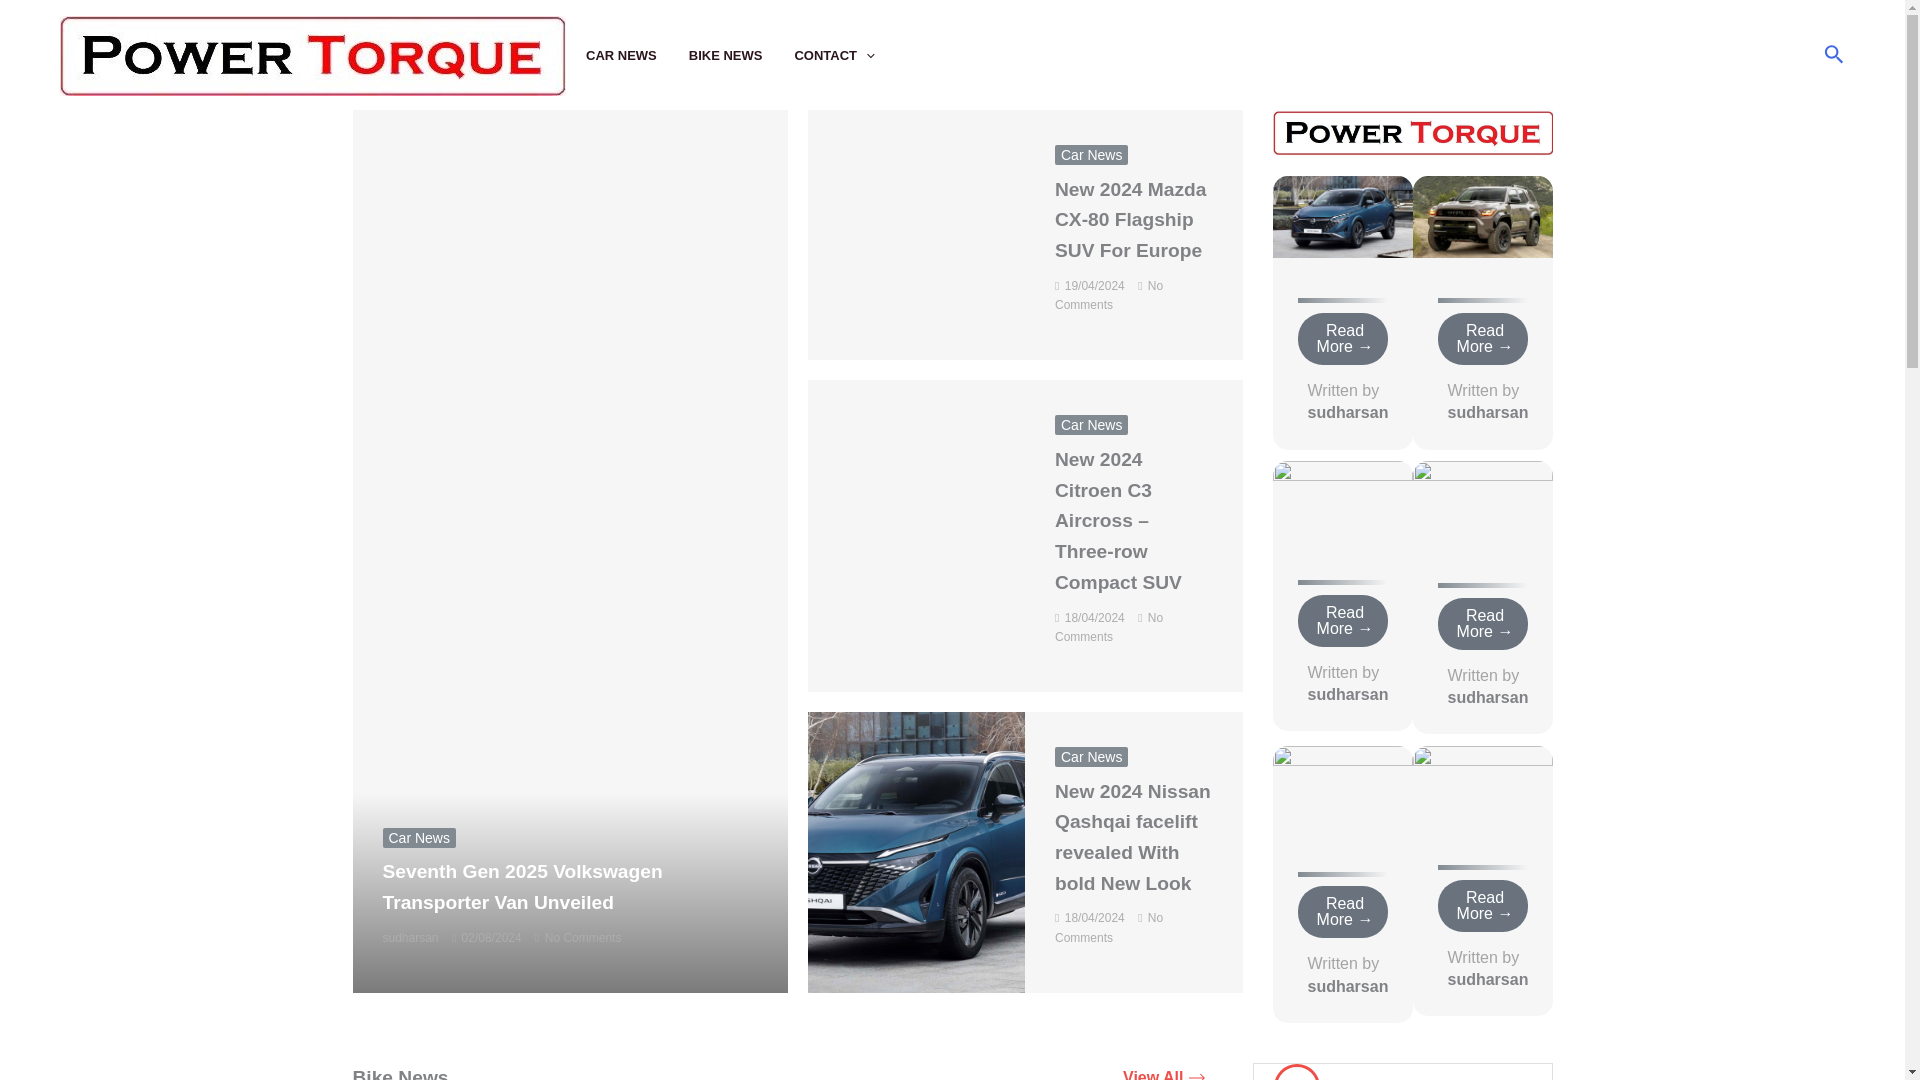 This screenshot has height=1080, width=1920. What do you see at coordinates (1091, 154) in the screenshot?
I see `Car News` at bounding box center [1091, 154].